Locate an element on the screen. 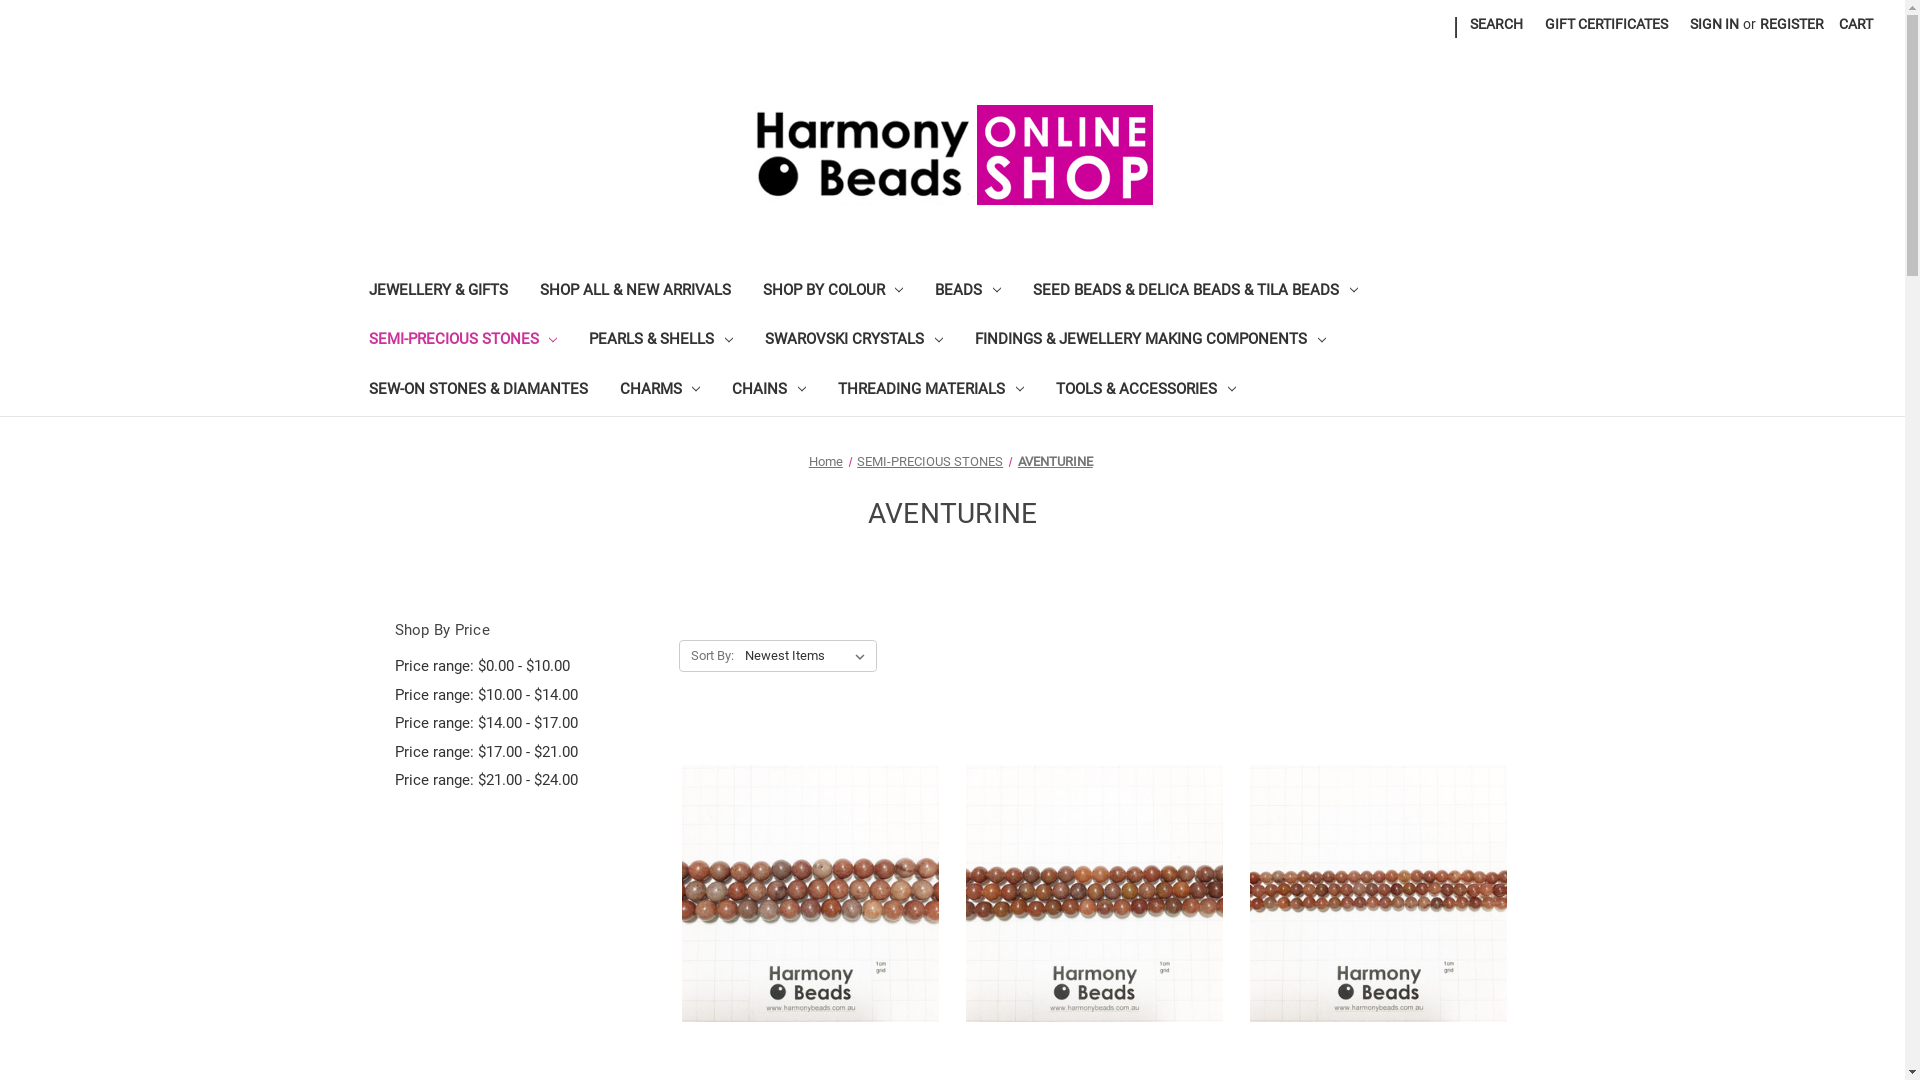  TOOLS & ACCESSORIES is located at coordinates (1146, 392).